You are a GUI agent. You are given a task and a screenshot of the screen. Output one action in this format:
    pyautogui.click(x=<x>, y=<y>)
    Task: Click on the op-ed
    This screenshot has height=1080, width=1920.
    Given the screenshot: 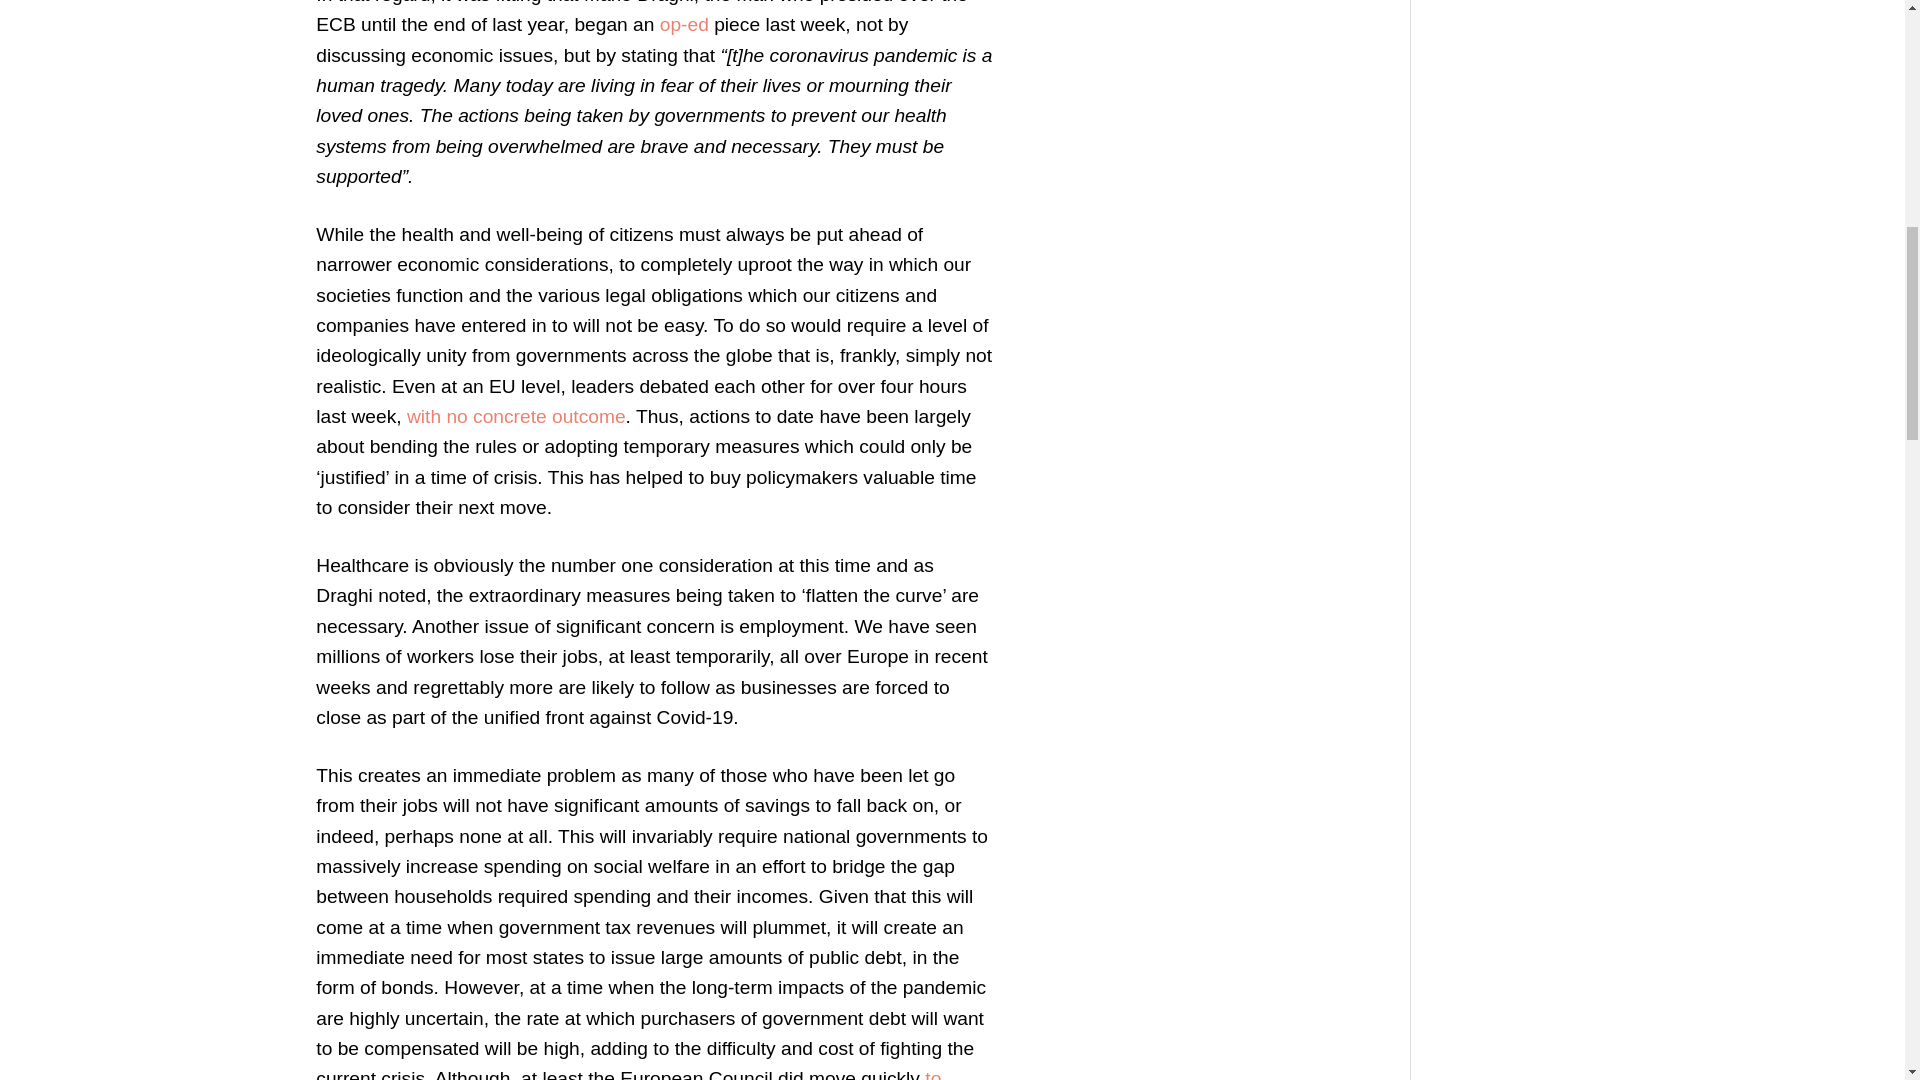 What is the action you would take?
    pyautogui.click(x=684, y=24)
    